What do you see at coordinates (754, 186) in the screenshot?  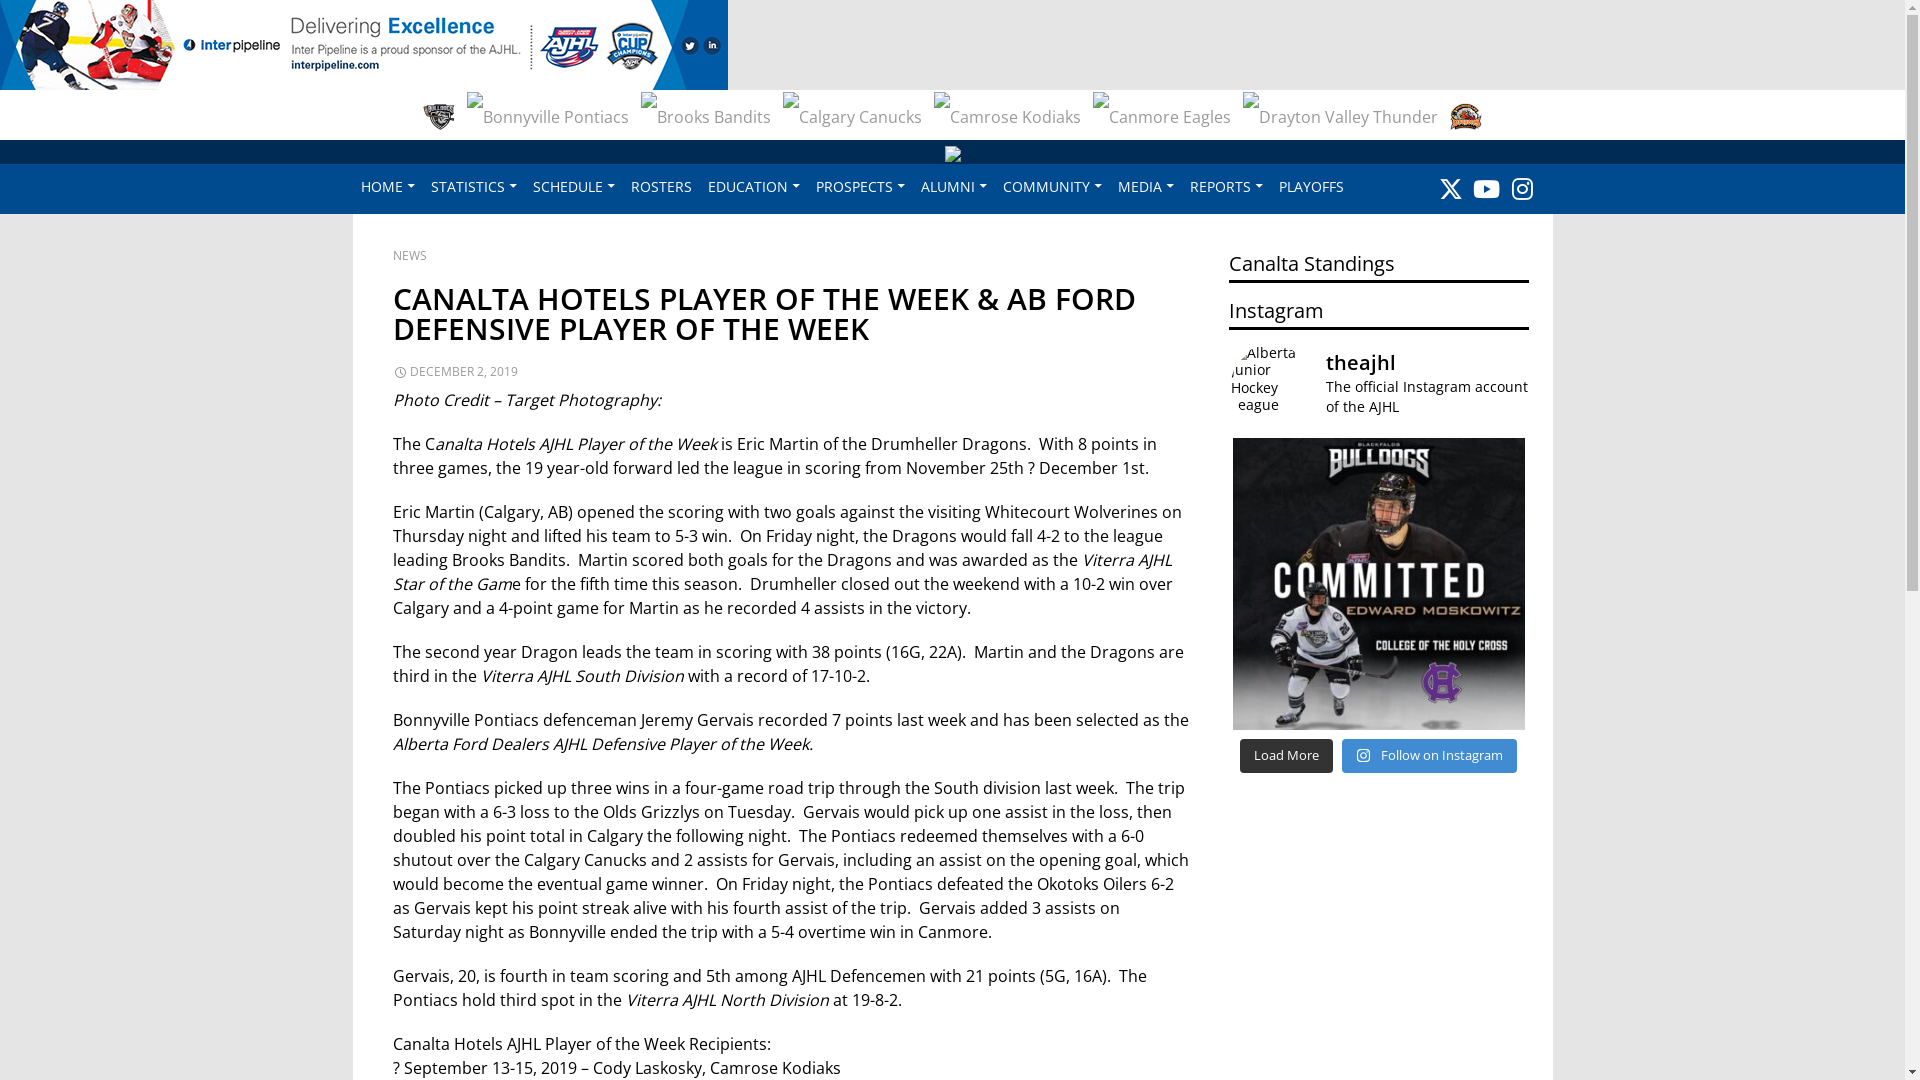 I see `EDUCATION` at bounding box center [754, 186].